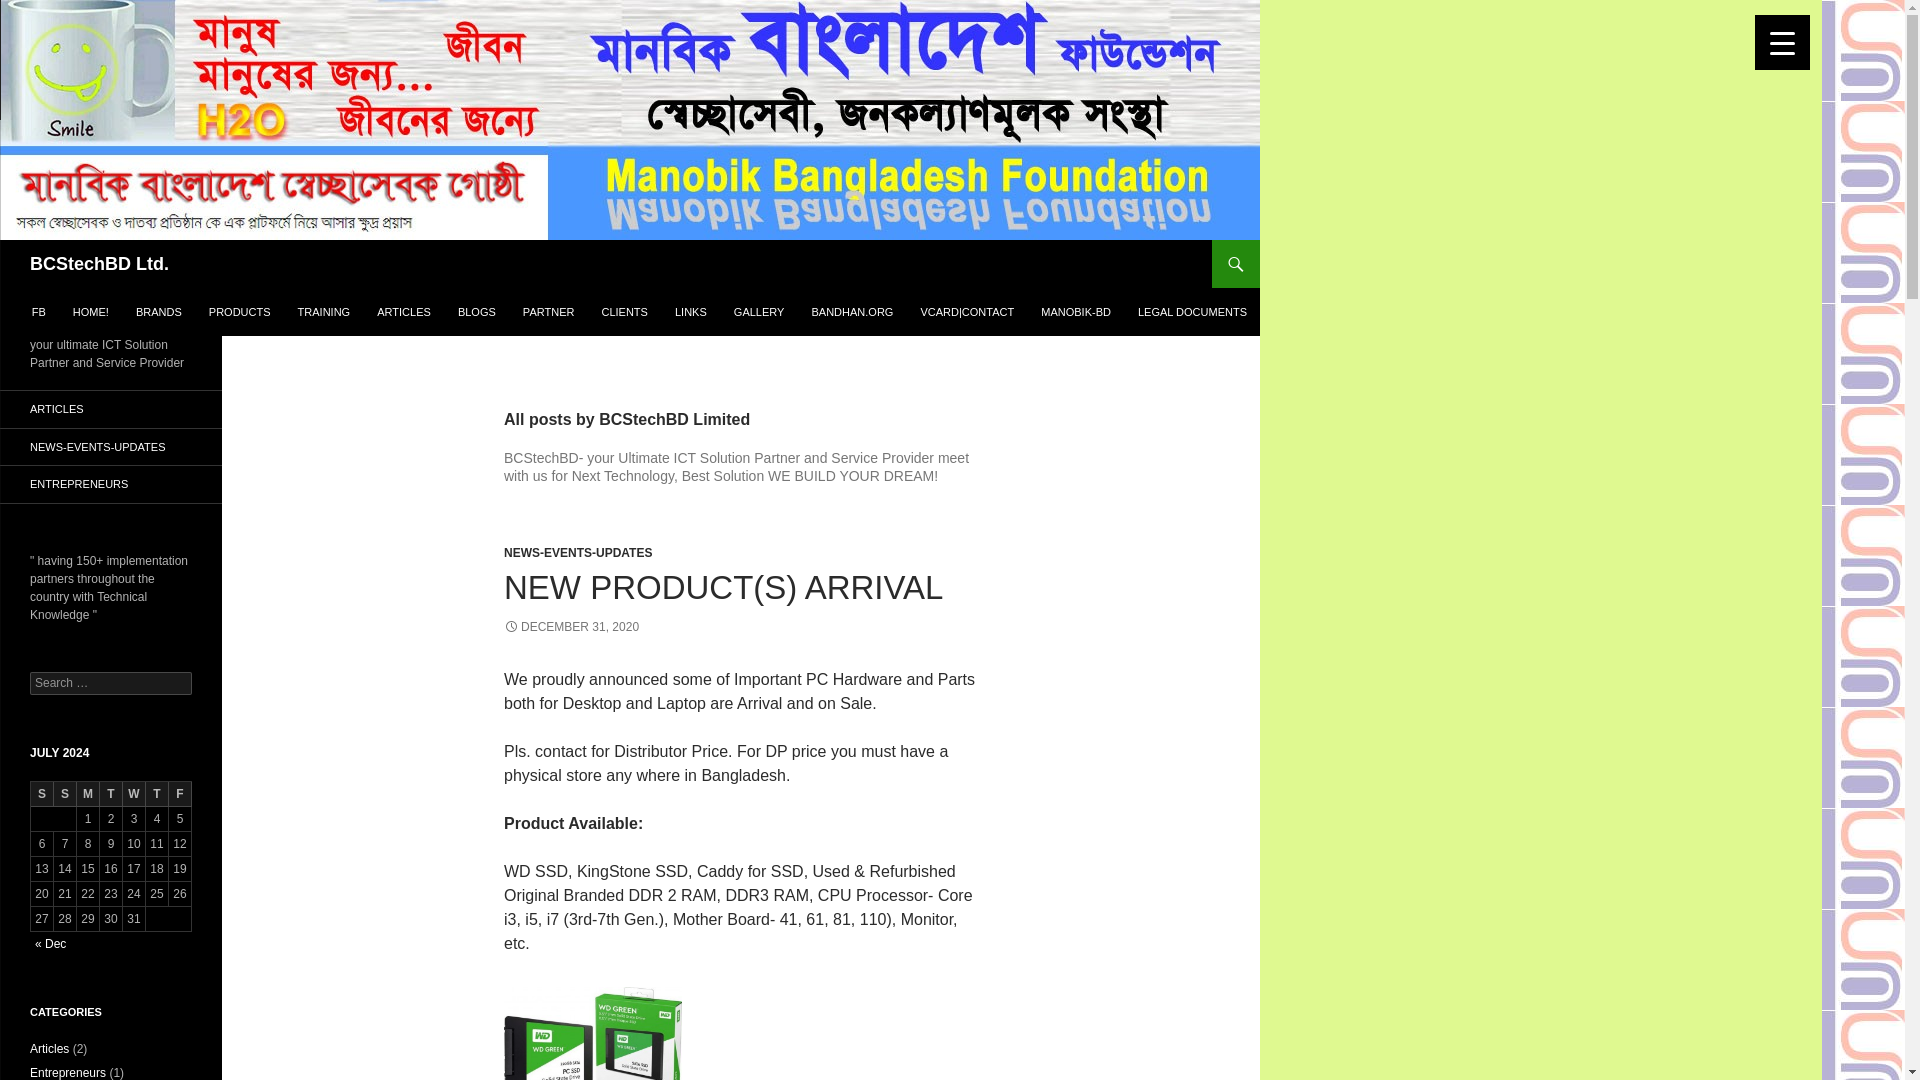 Image resolution: width=1920 pixels, height=1080 pixels. What do you see at coordinates (324, 312) in the screenshot?
I see `TRAINING` at bounding box center [324, 312].